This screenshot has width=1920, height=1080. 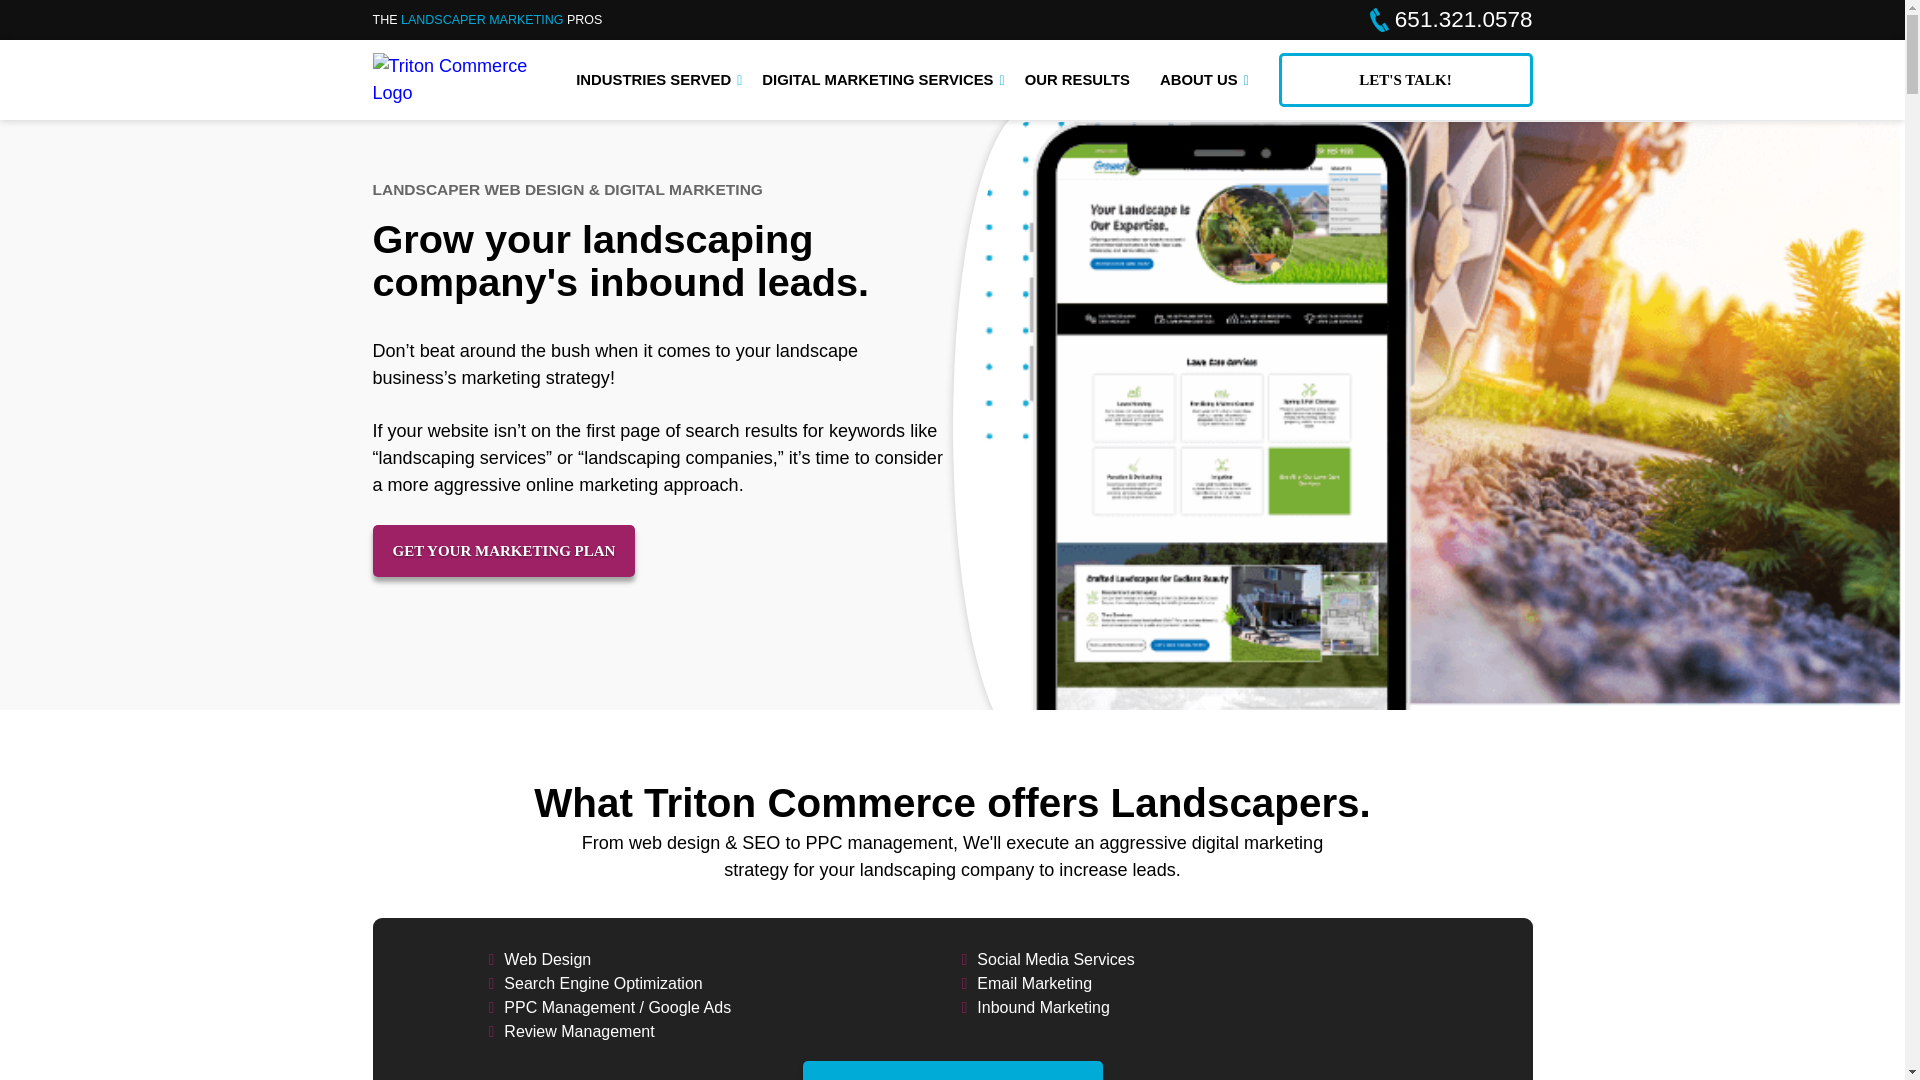 I want to click on INDUSTRIES SERVED, so click(x=655, y=80).